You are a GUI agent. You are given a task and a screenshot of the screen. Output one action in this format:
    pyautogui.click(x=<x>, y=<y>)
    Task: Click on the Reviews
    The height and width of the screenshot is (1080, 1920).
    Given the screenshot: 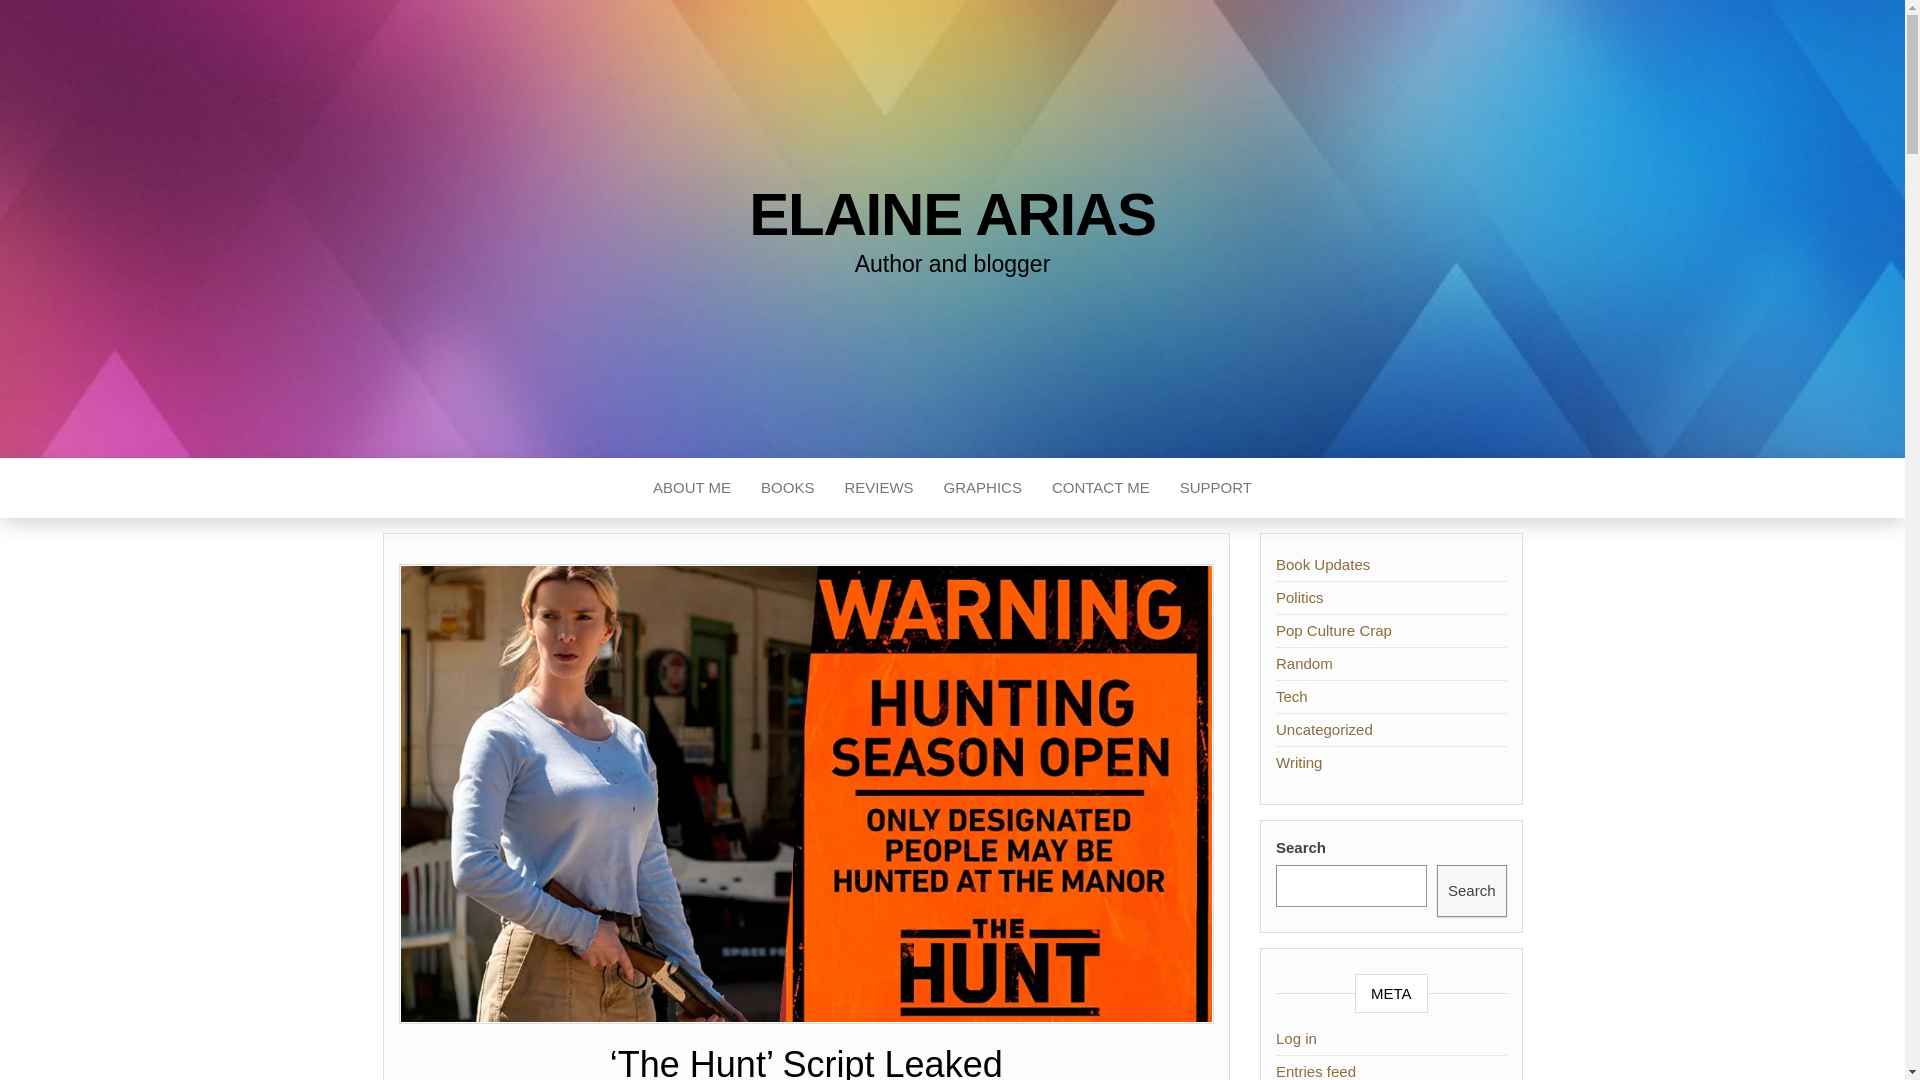 What is the action you would take?
    pyautogui.click(x=878, y=488)
    